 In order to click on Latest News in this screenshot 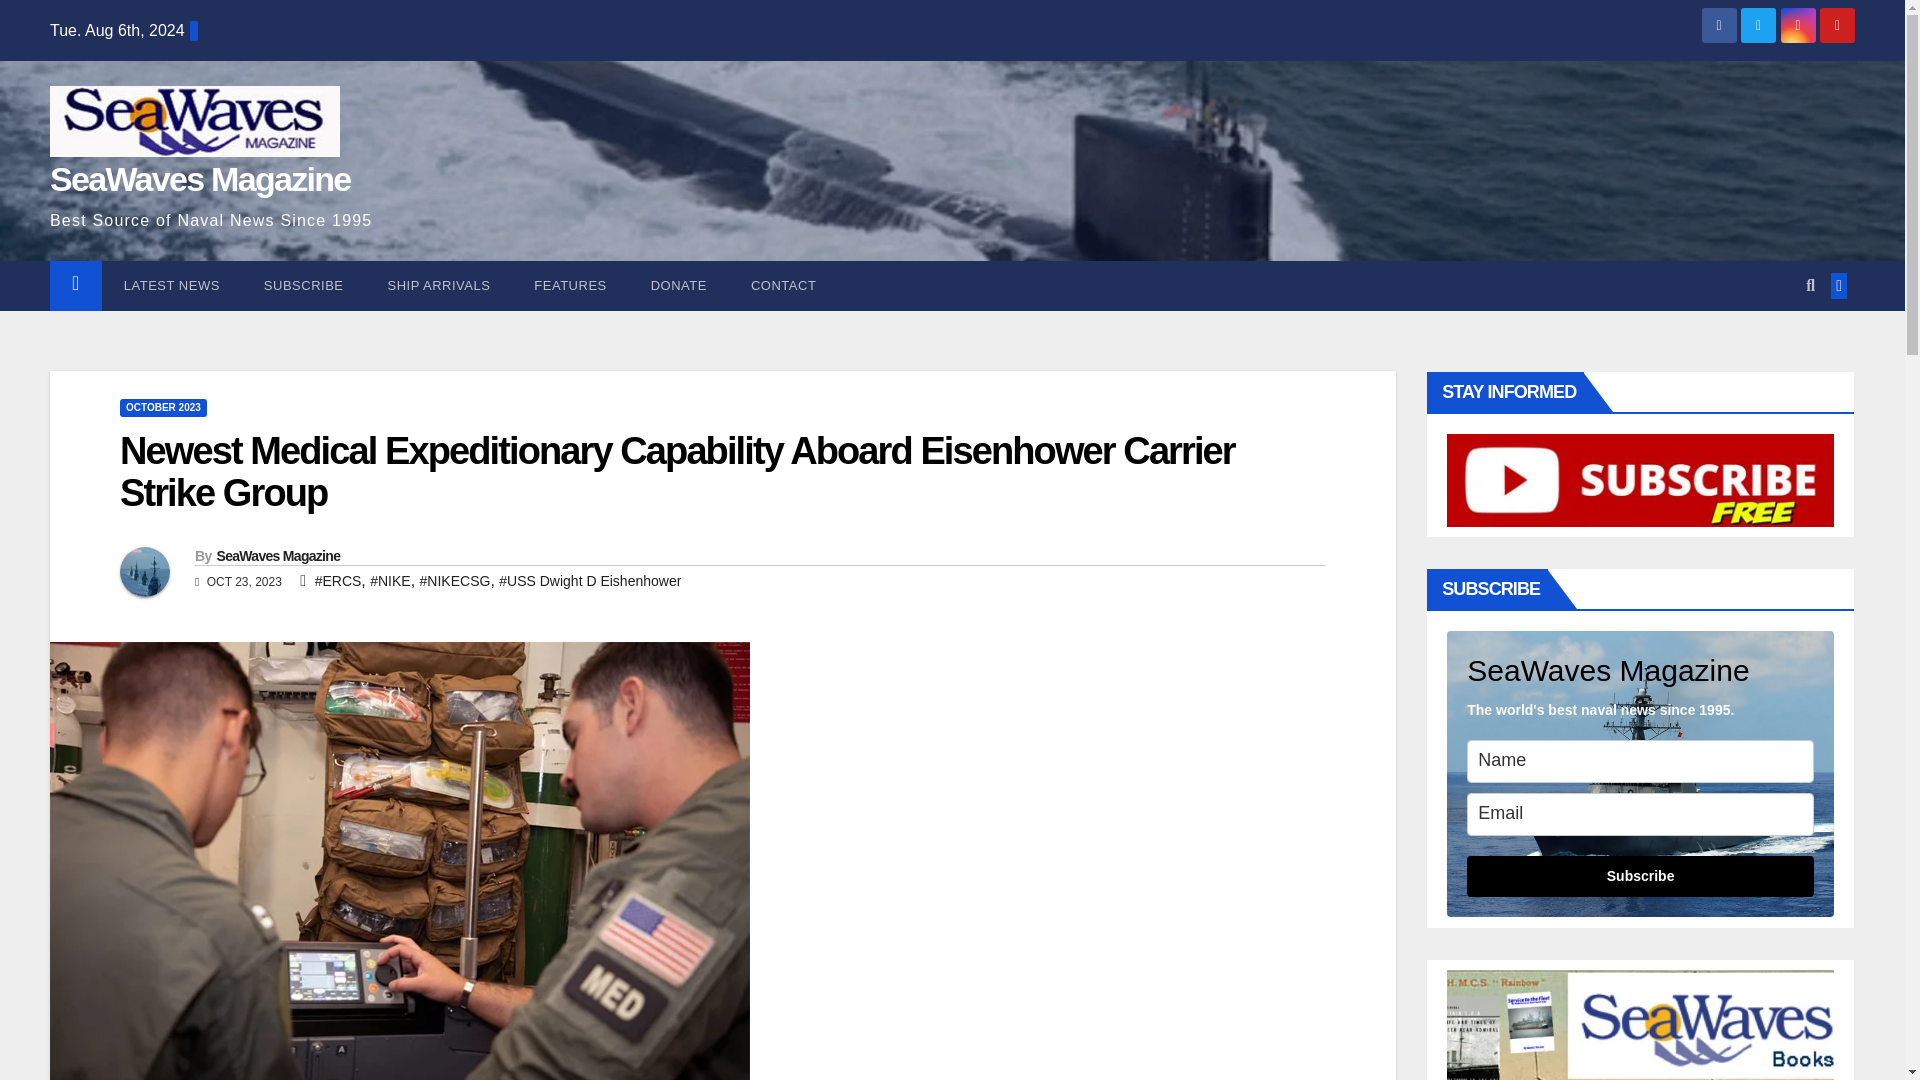, I will do `click(171, 286)`.